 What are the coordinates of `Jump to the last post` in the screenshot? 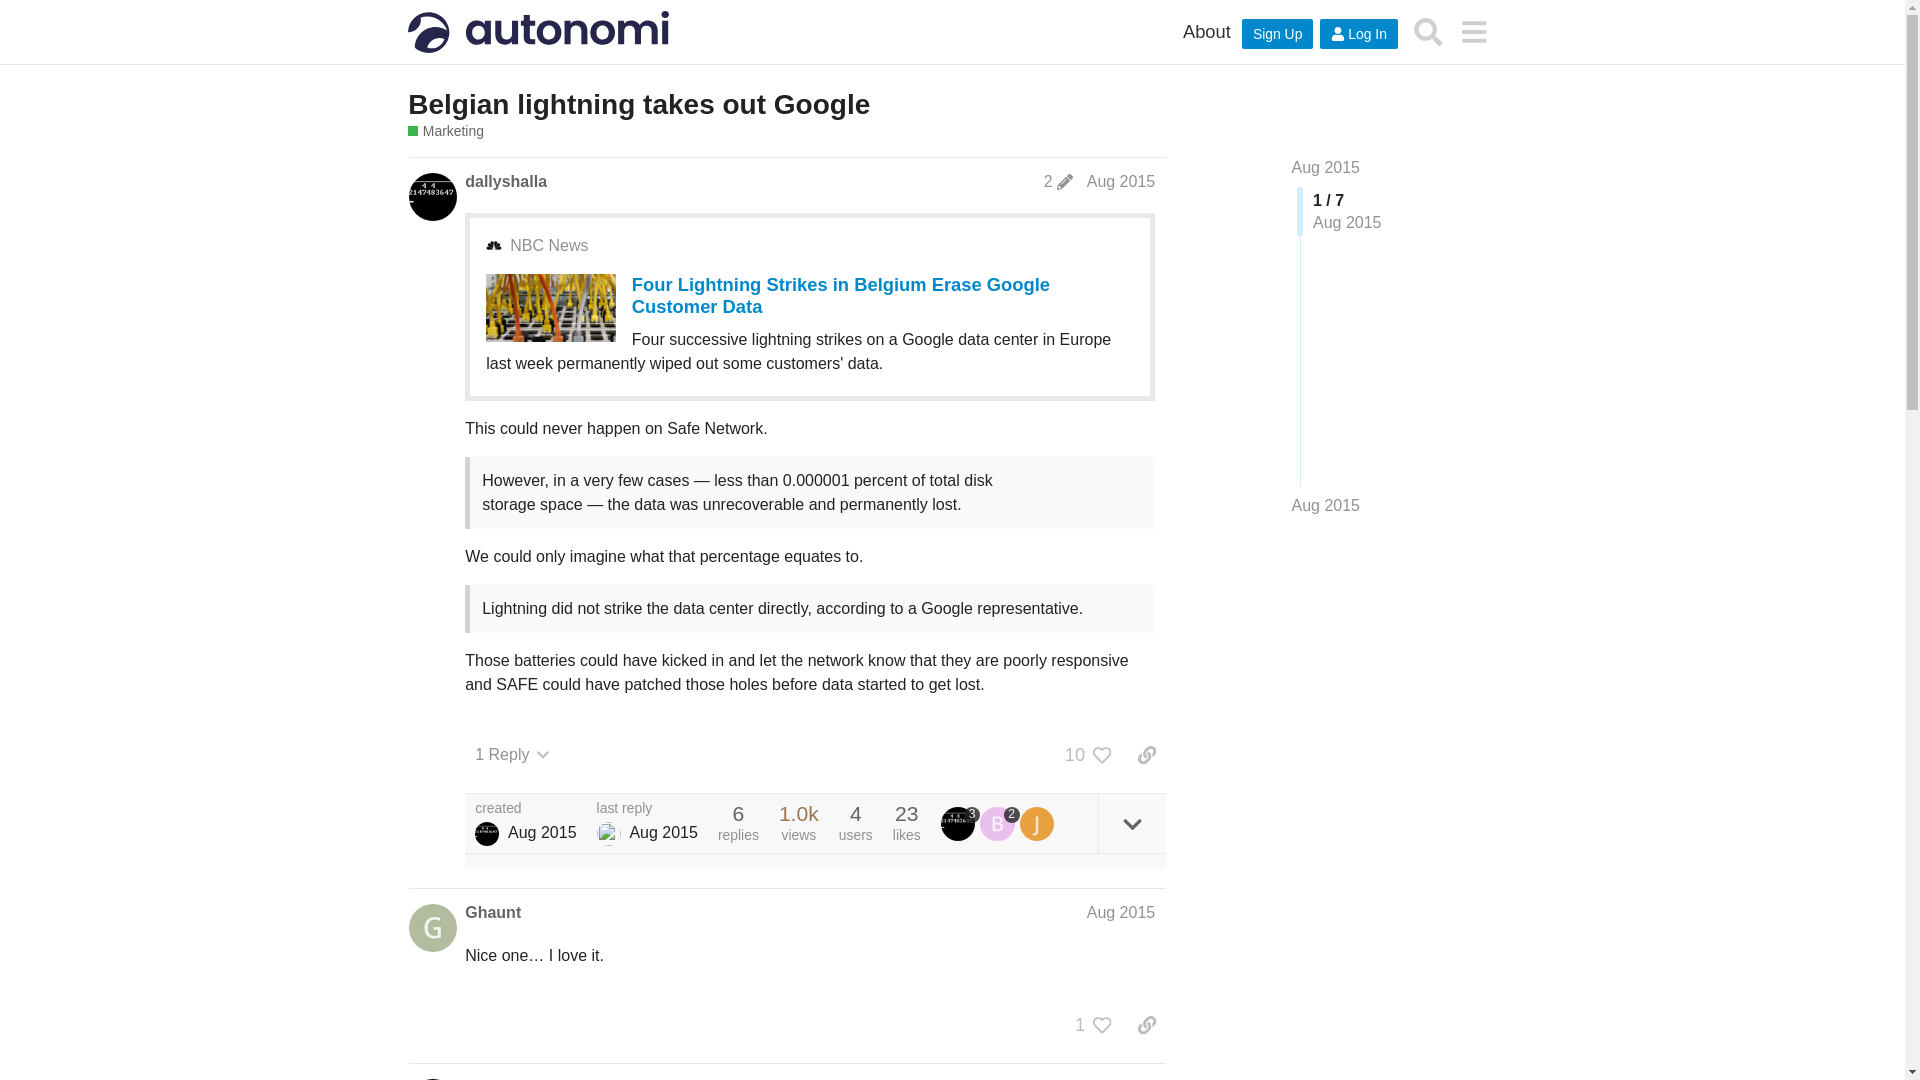 It's located at (1326, 505).